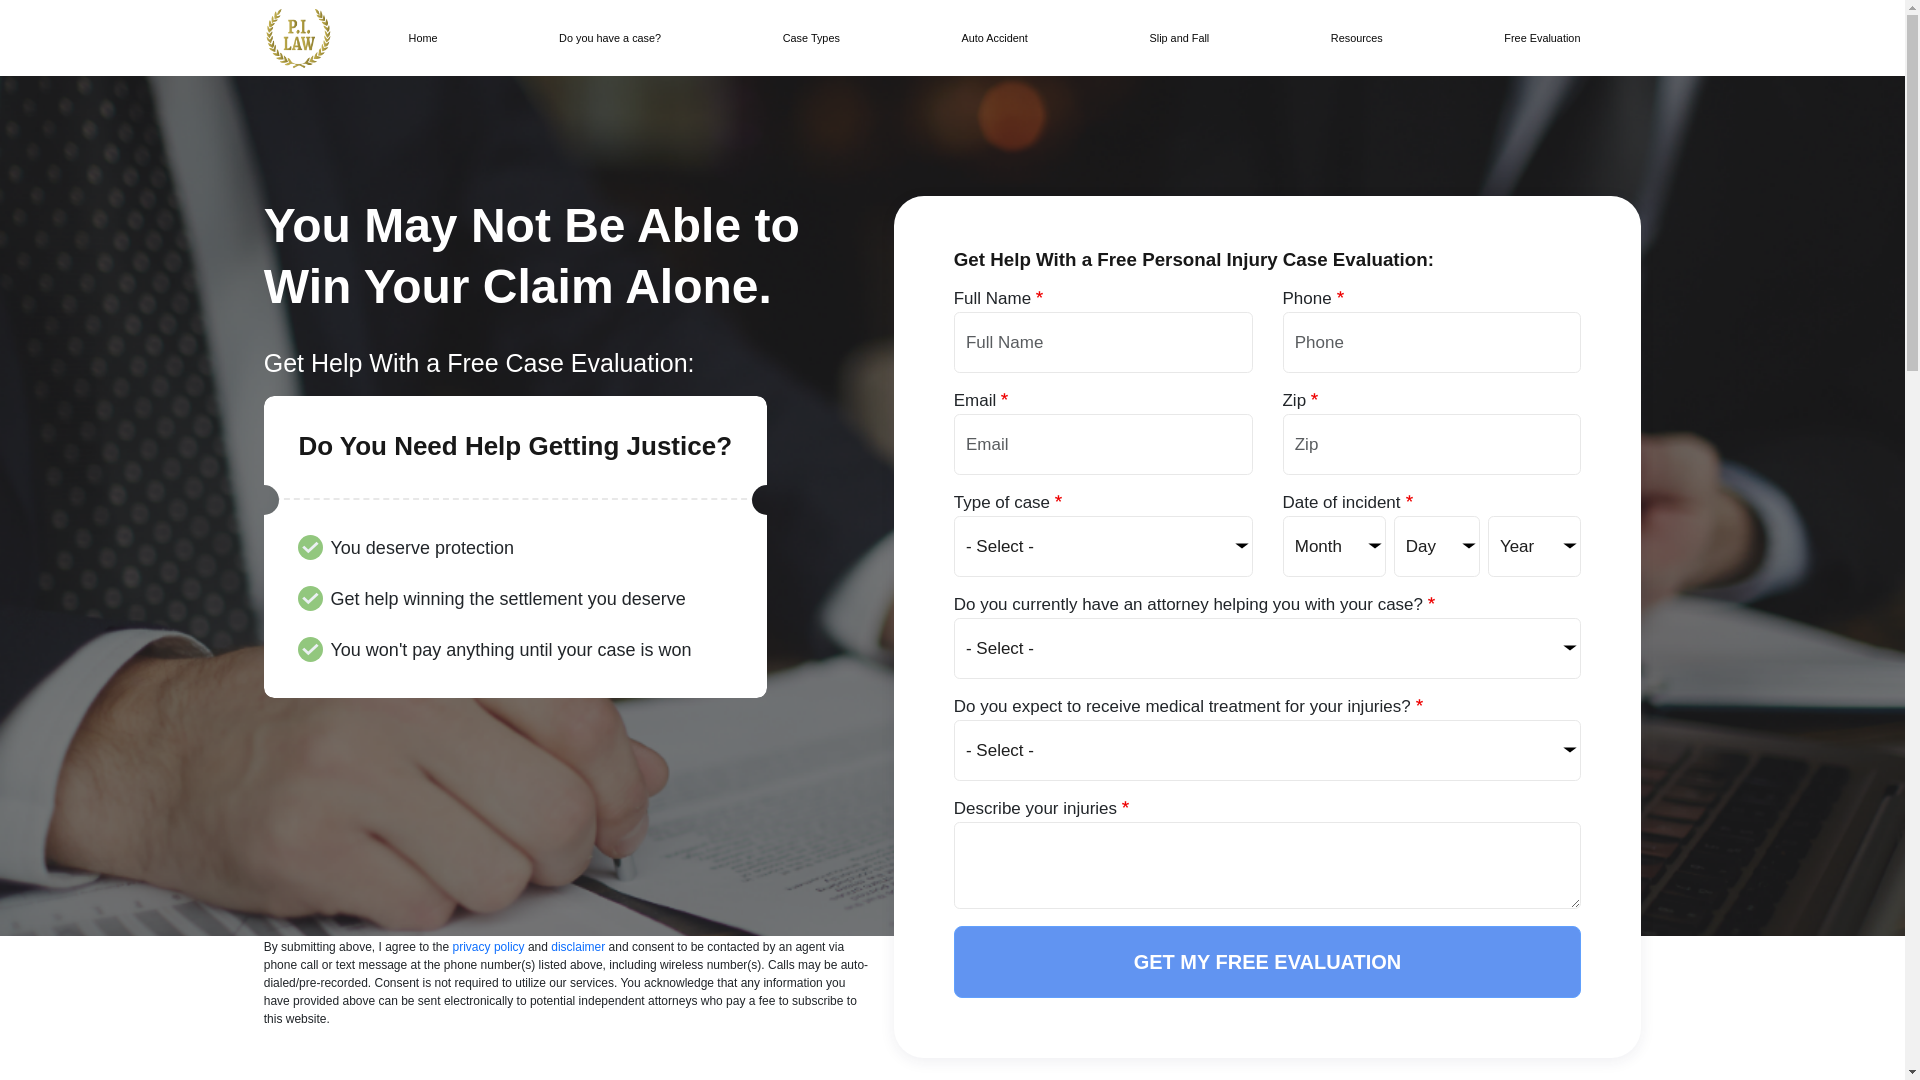 Image resolution: width=1920 pixels, height=1080 pixels. Describe the element at coordinates (1356, 38) in the screenshot. I see `Resources` at that location.